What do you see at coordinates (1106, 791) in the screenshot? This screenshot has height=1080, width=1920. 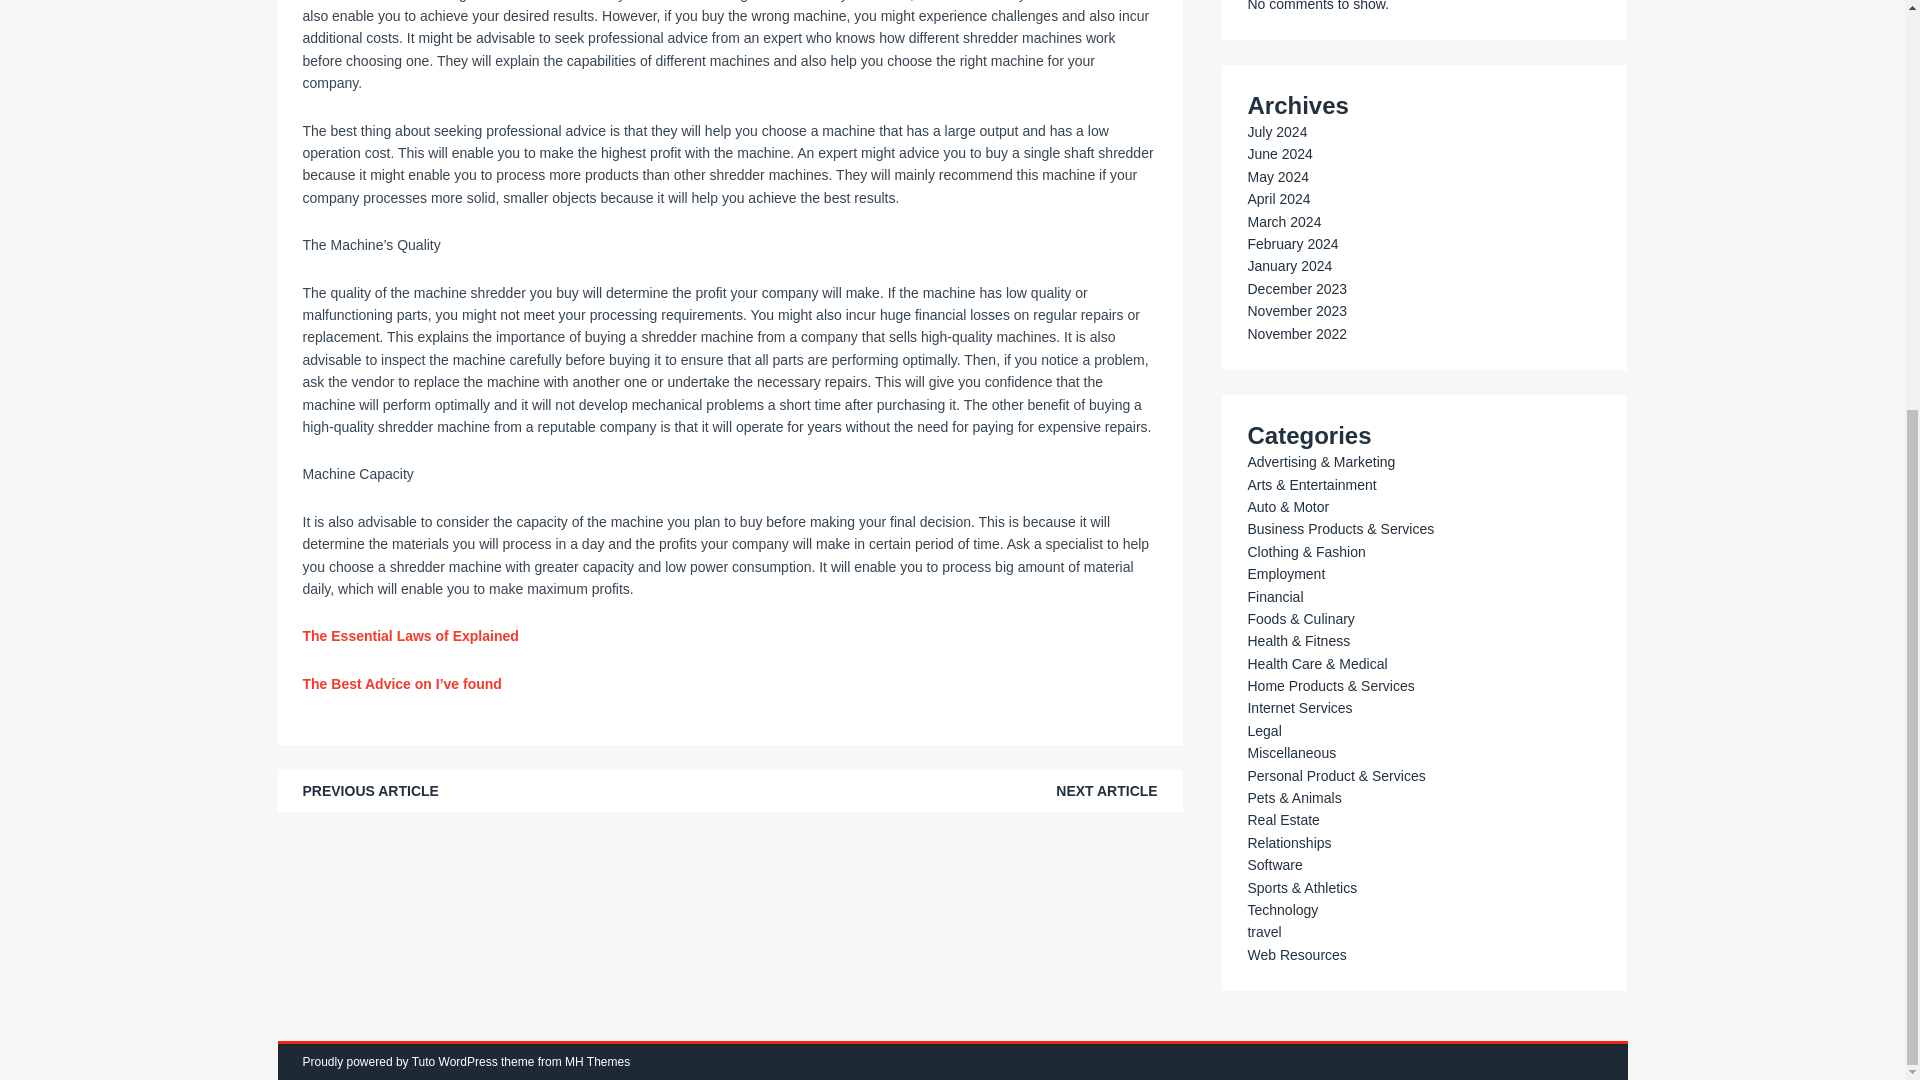 I see `NEXT ARTICLE` at bounding box center [1106, 791].